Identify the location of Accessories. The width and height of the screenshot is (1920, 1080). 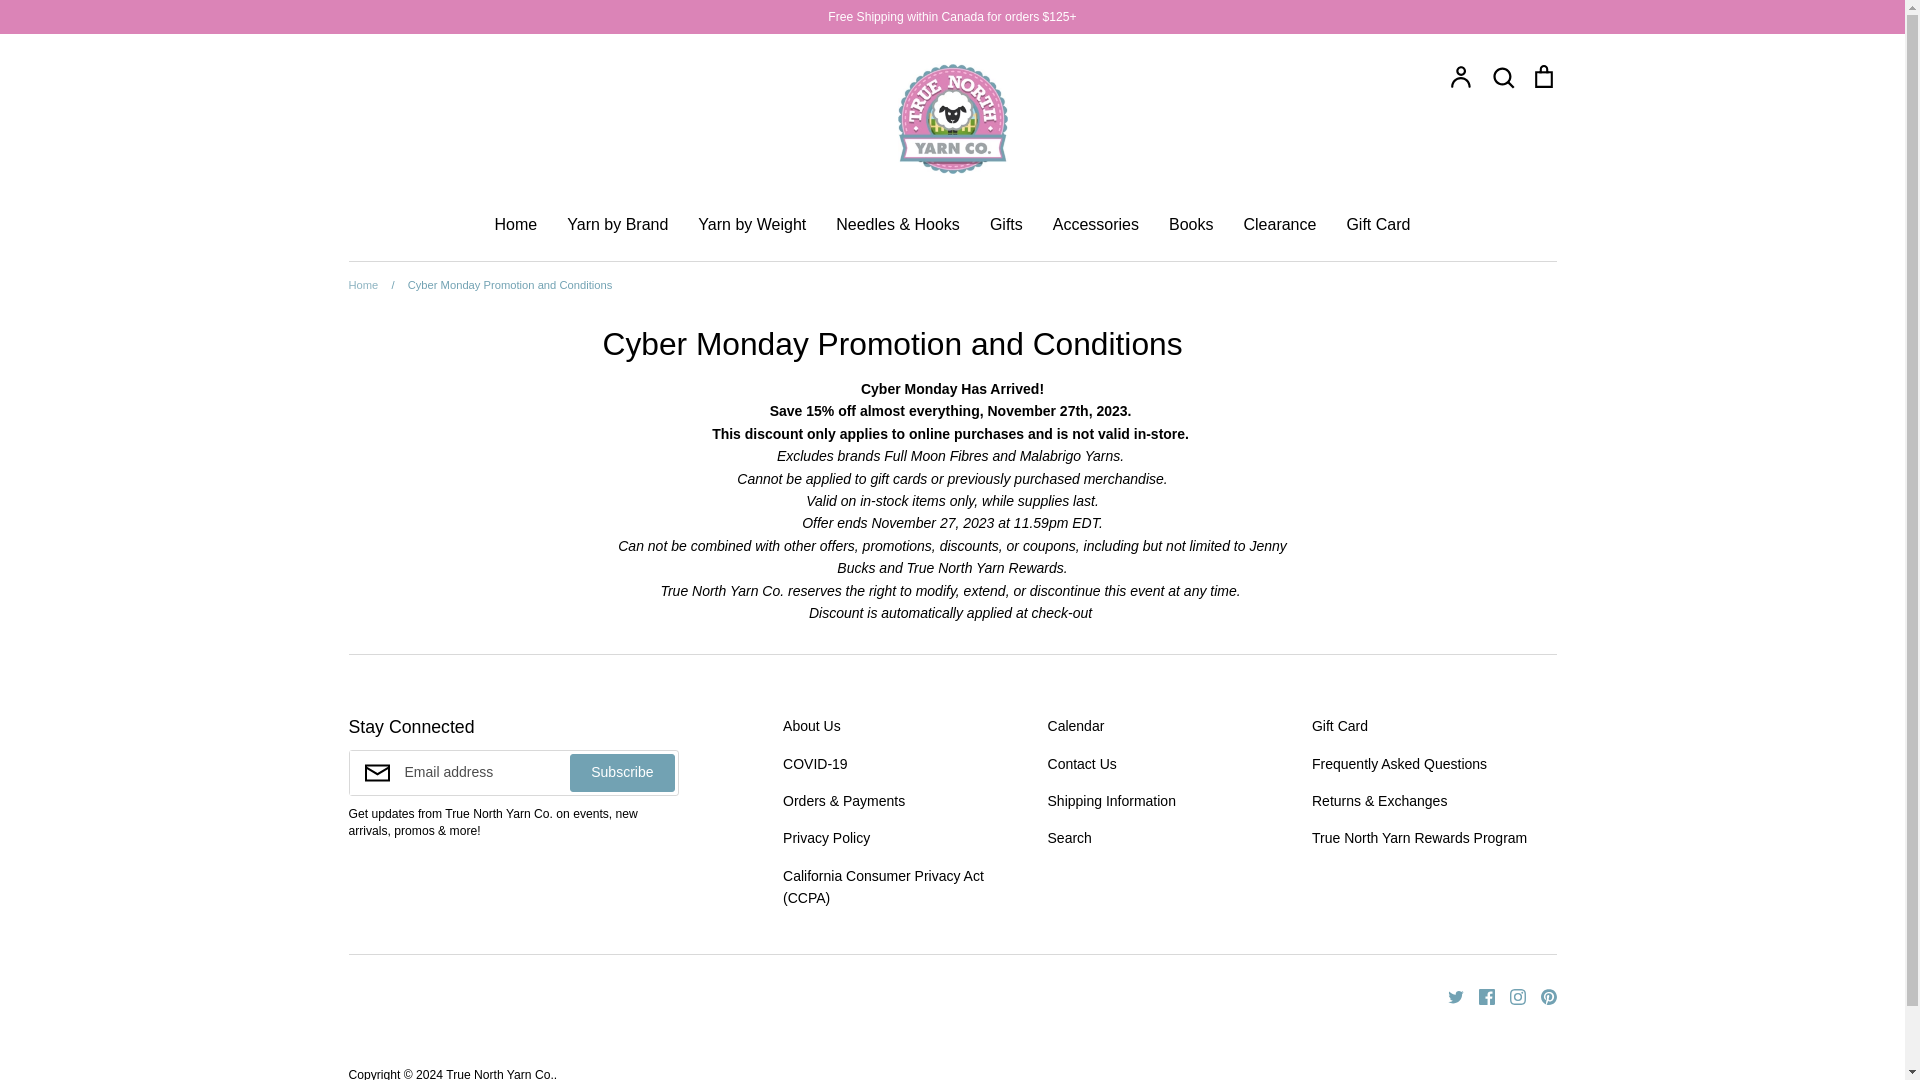
(1095, 224).